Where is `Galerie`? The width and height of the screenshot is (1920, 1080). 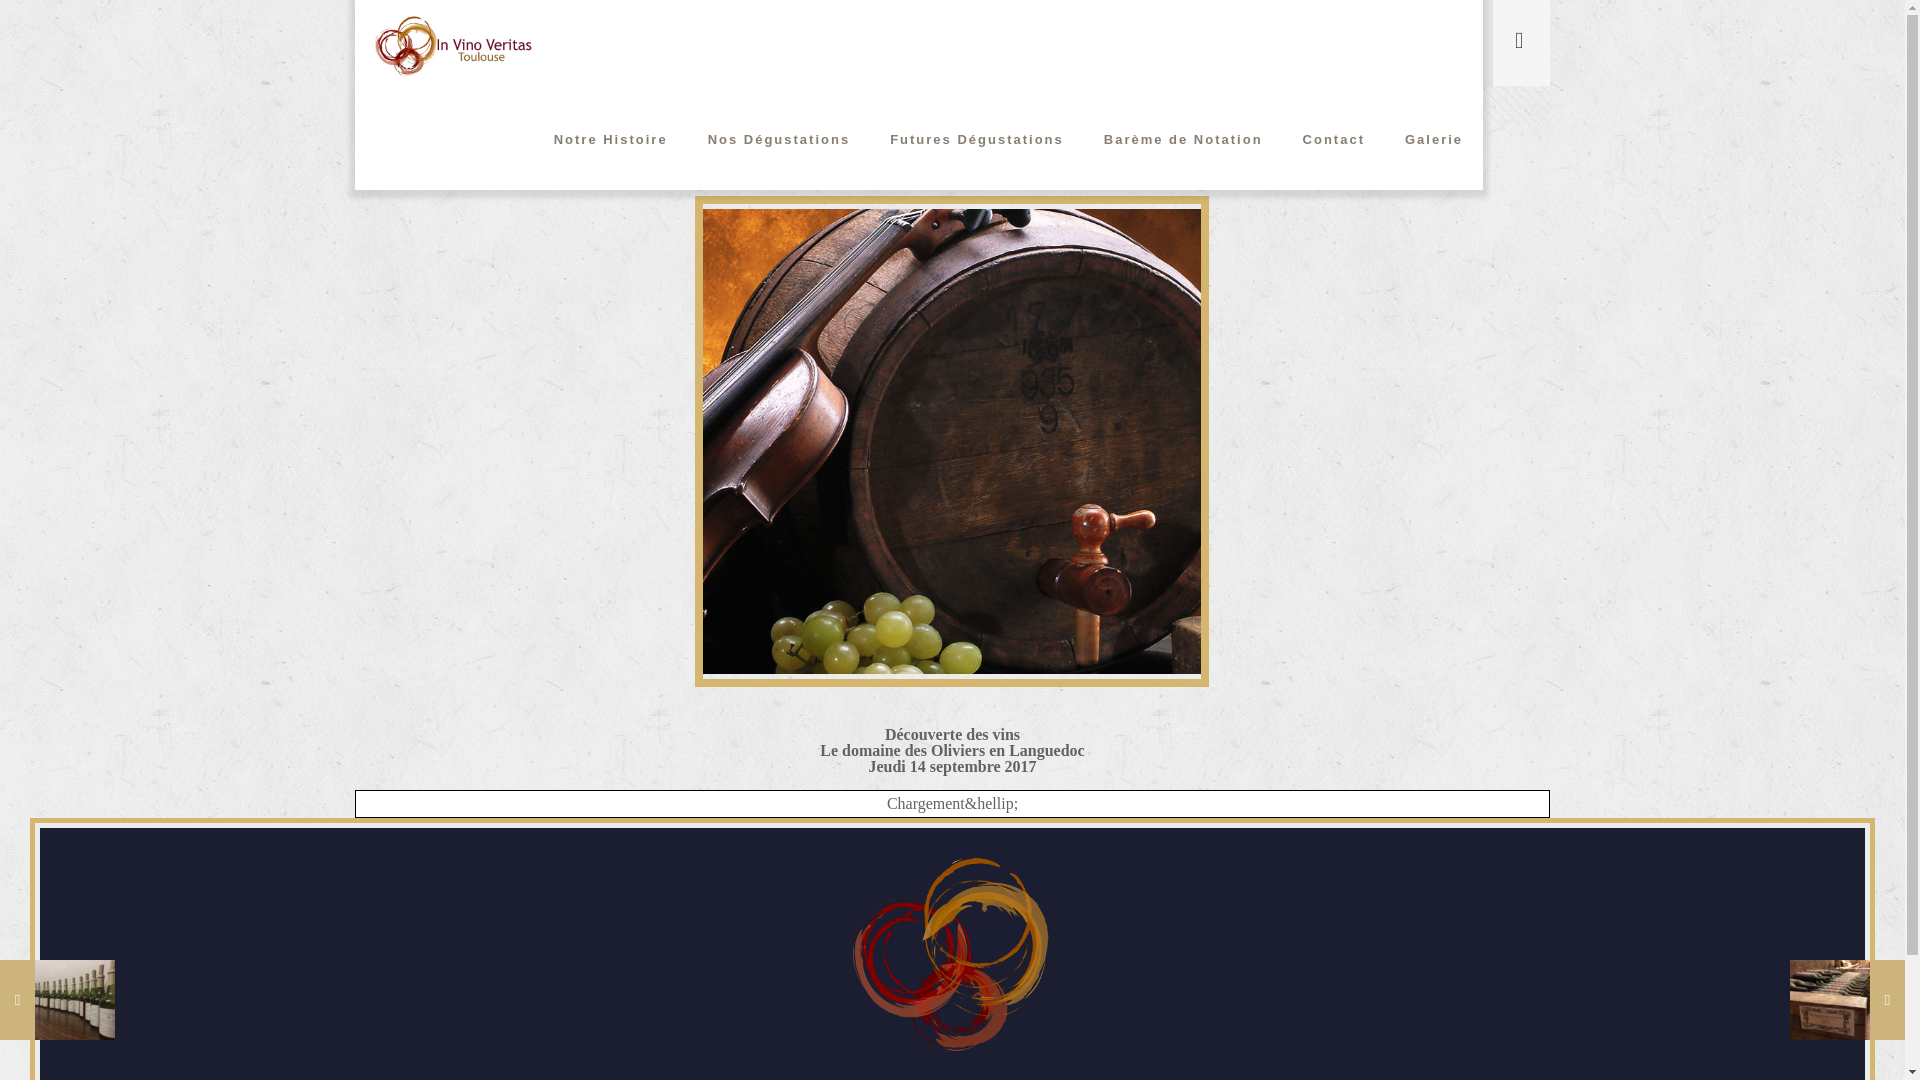 Galerie is located at coordinates (1433, 140).